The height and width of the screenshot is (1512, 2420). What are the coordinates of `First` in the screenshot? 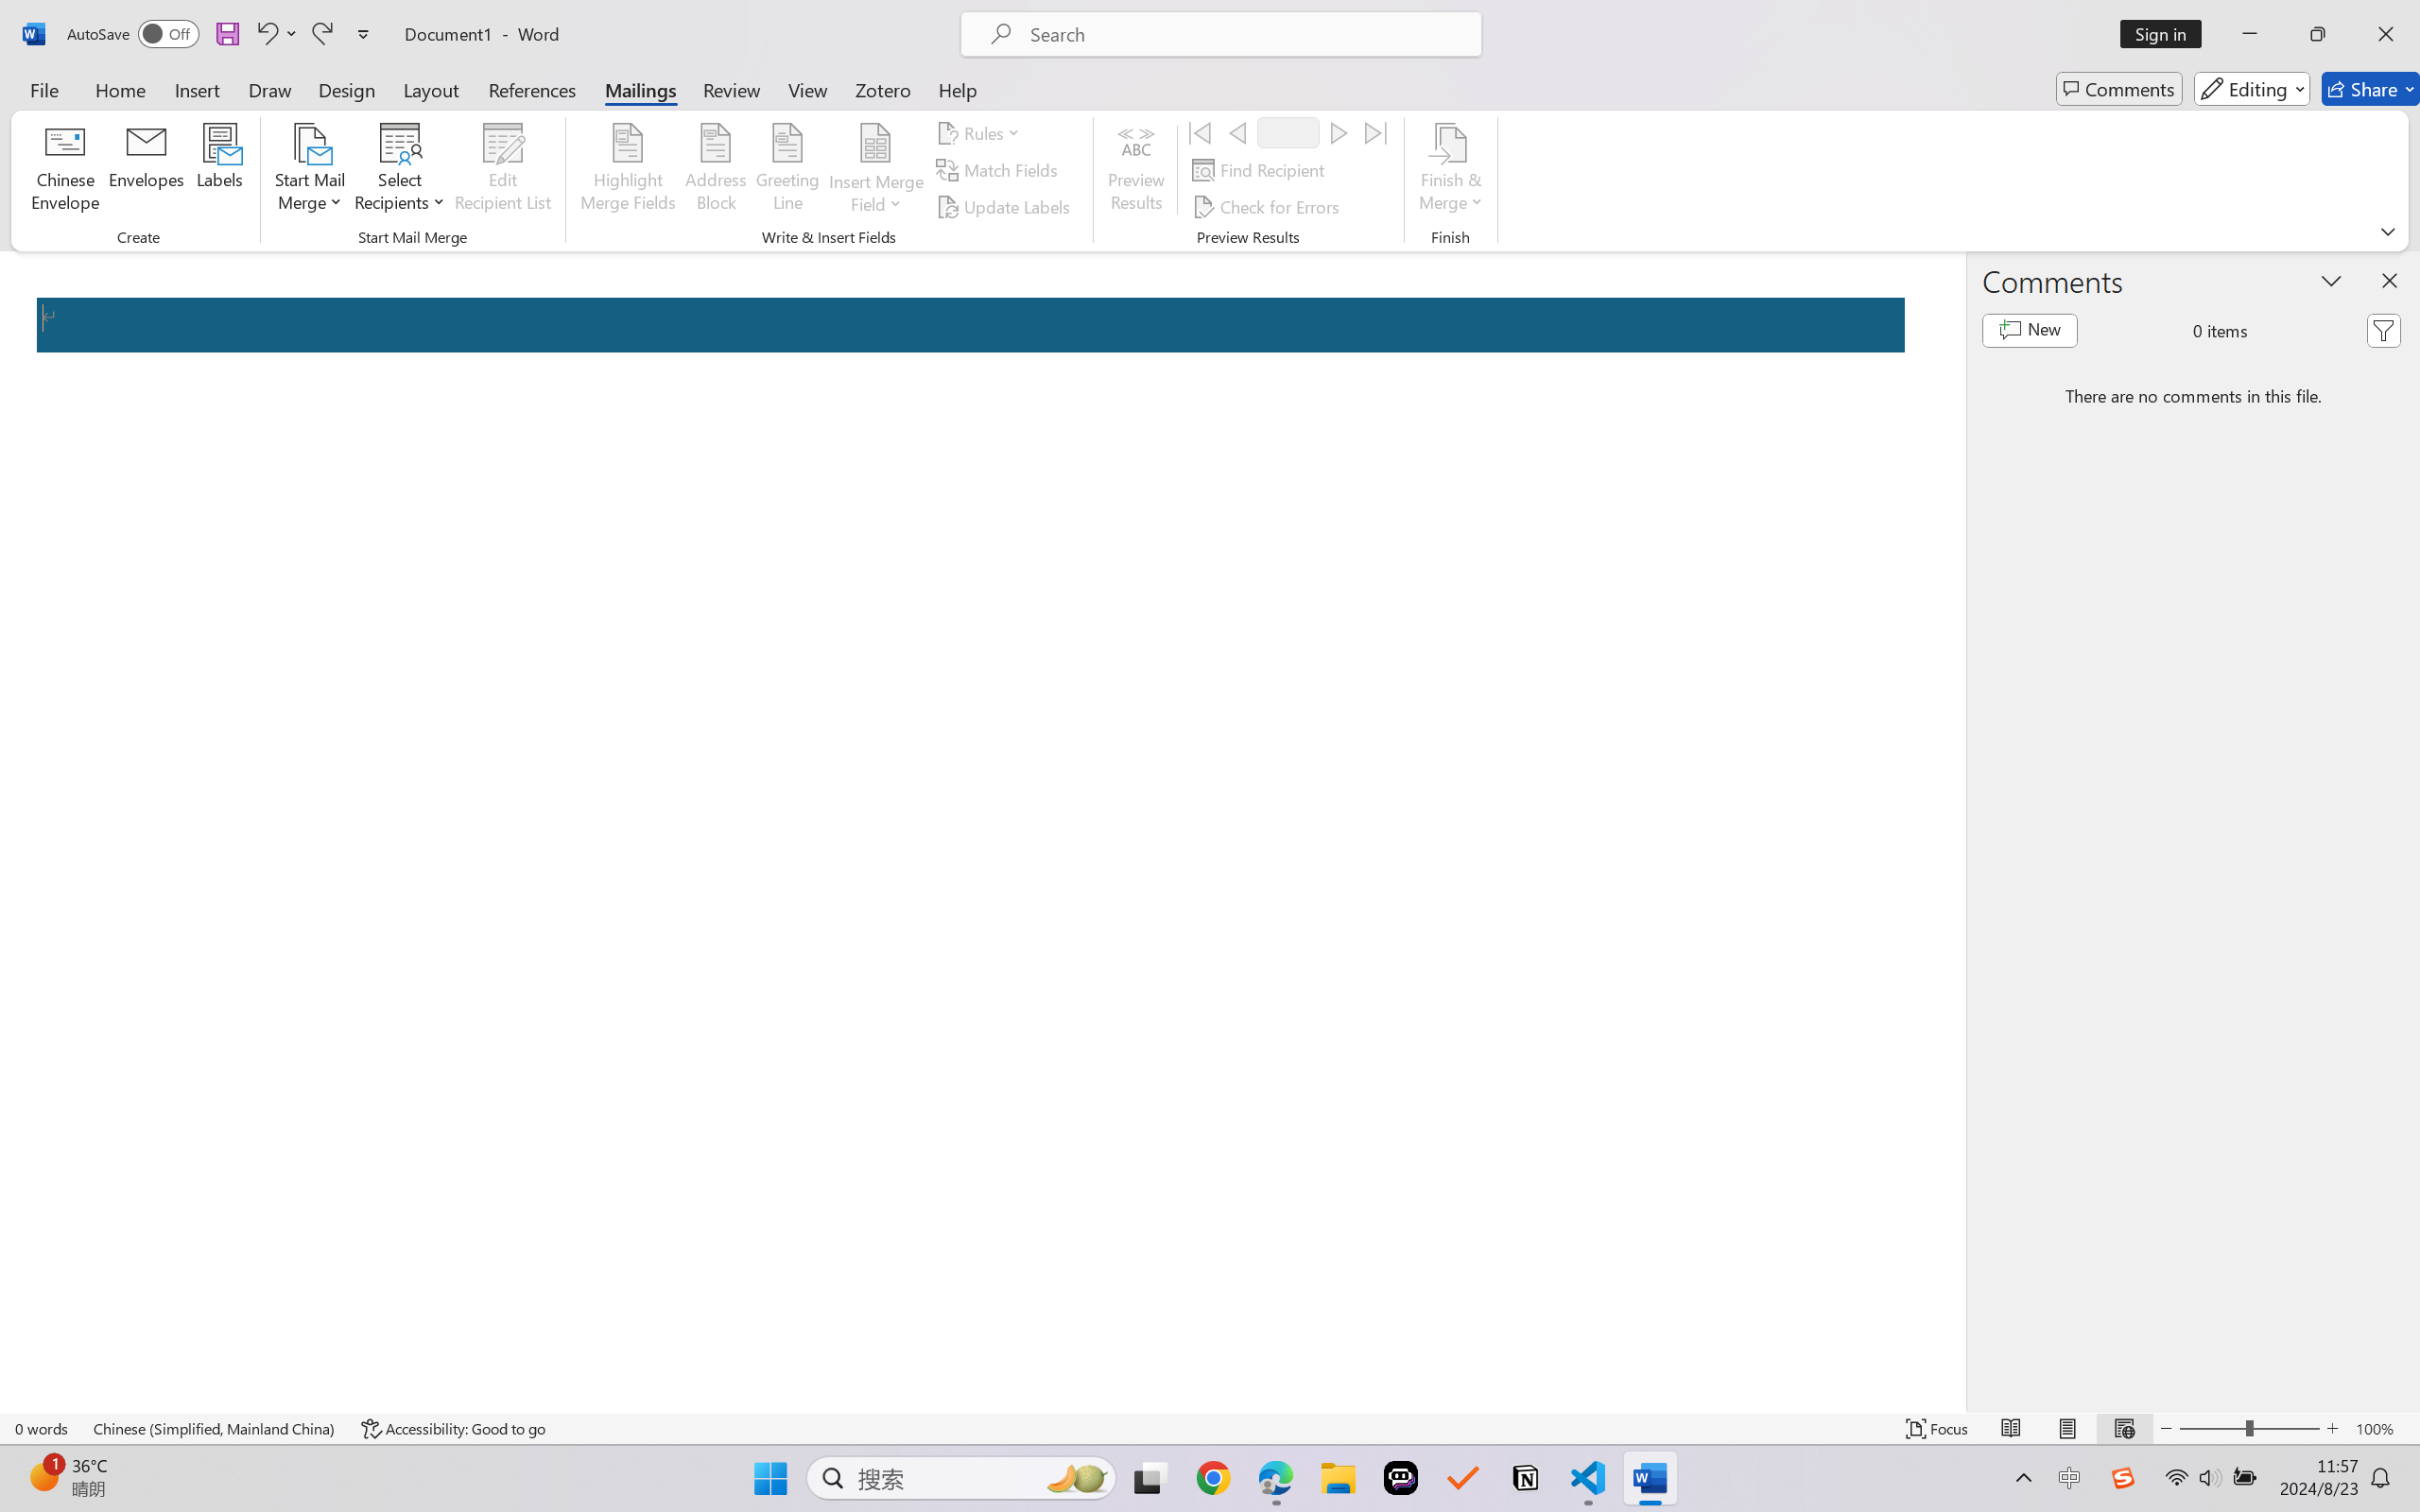 It's located at (1200, 132).